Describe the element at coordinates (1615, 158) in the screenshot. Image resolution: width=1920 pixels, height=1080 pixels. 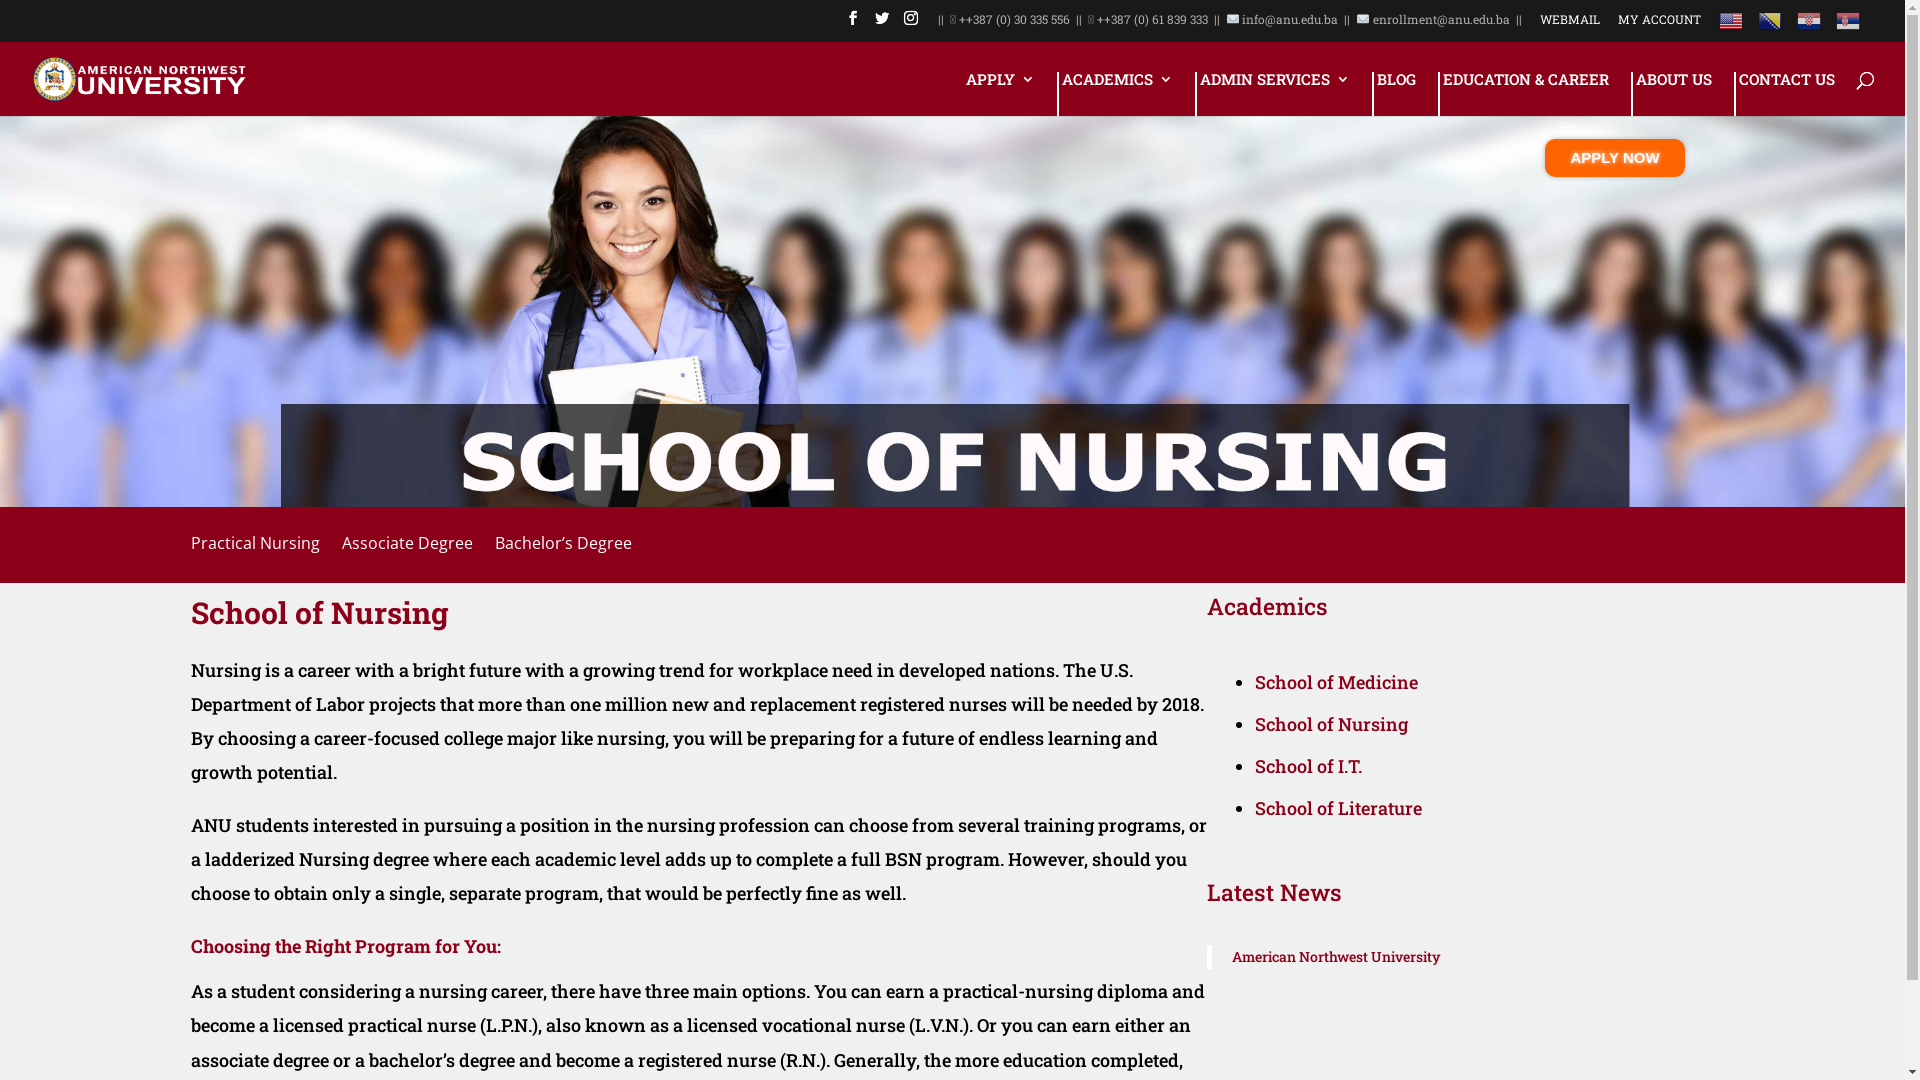
I see `APPLY NOW` at that location.